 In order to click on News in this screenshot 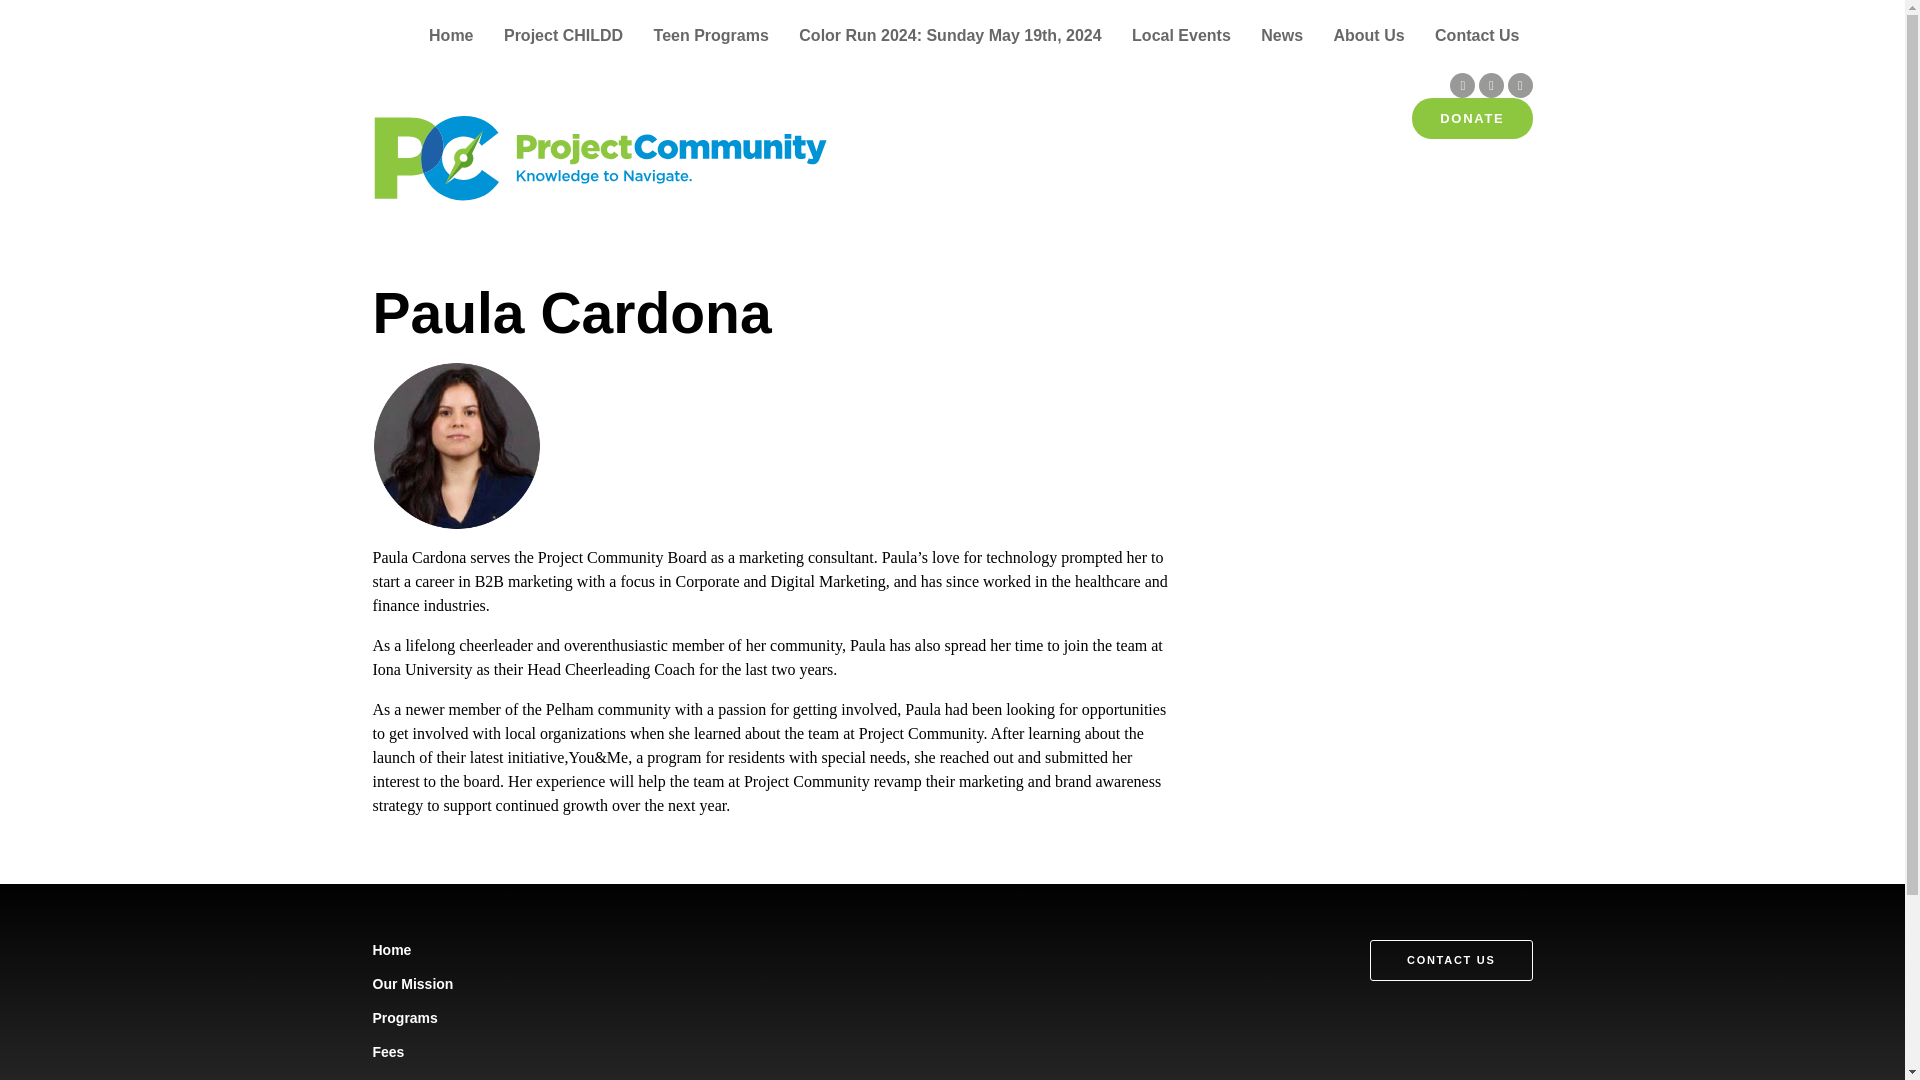, I will do `click(1282, 36)`.